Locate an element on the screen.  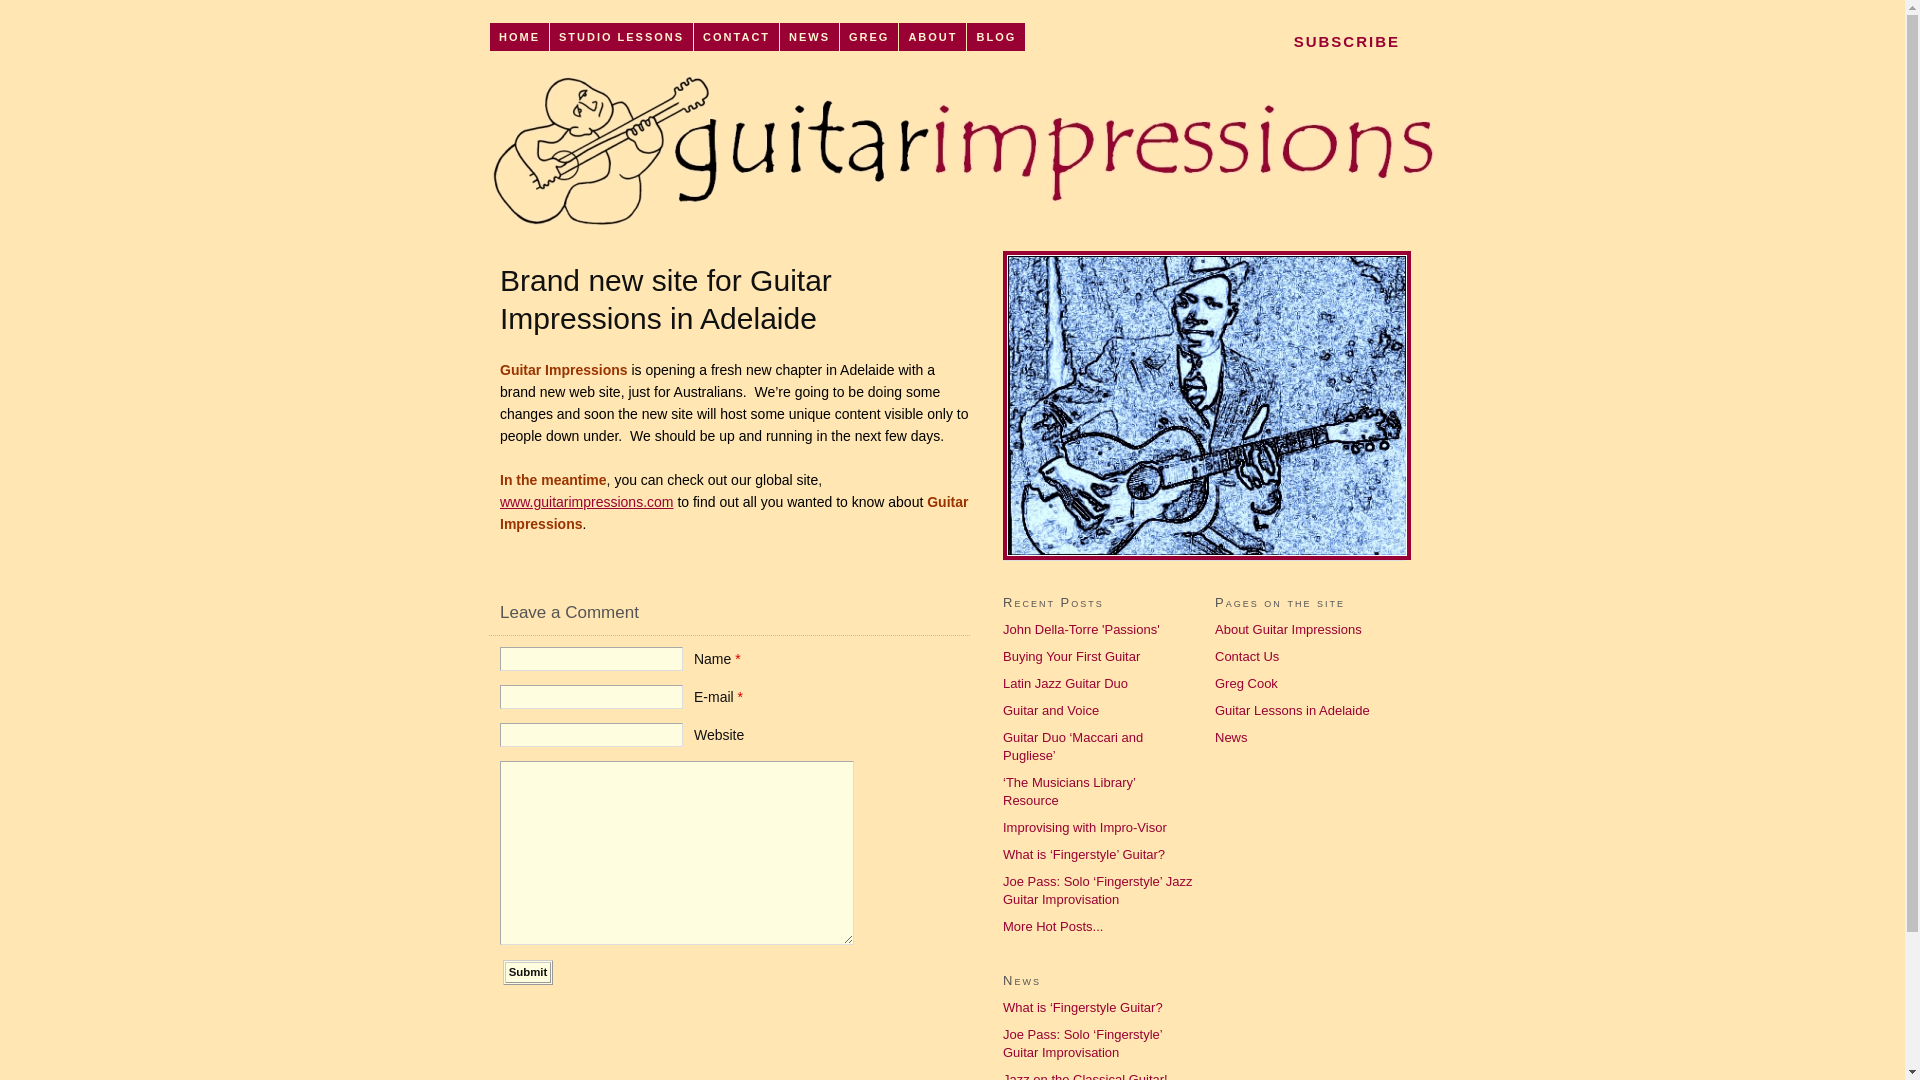
CONTACT is located at coordinates (737, 37).